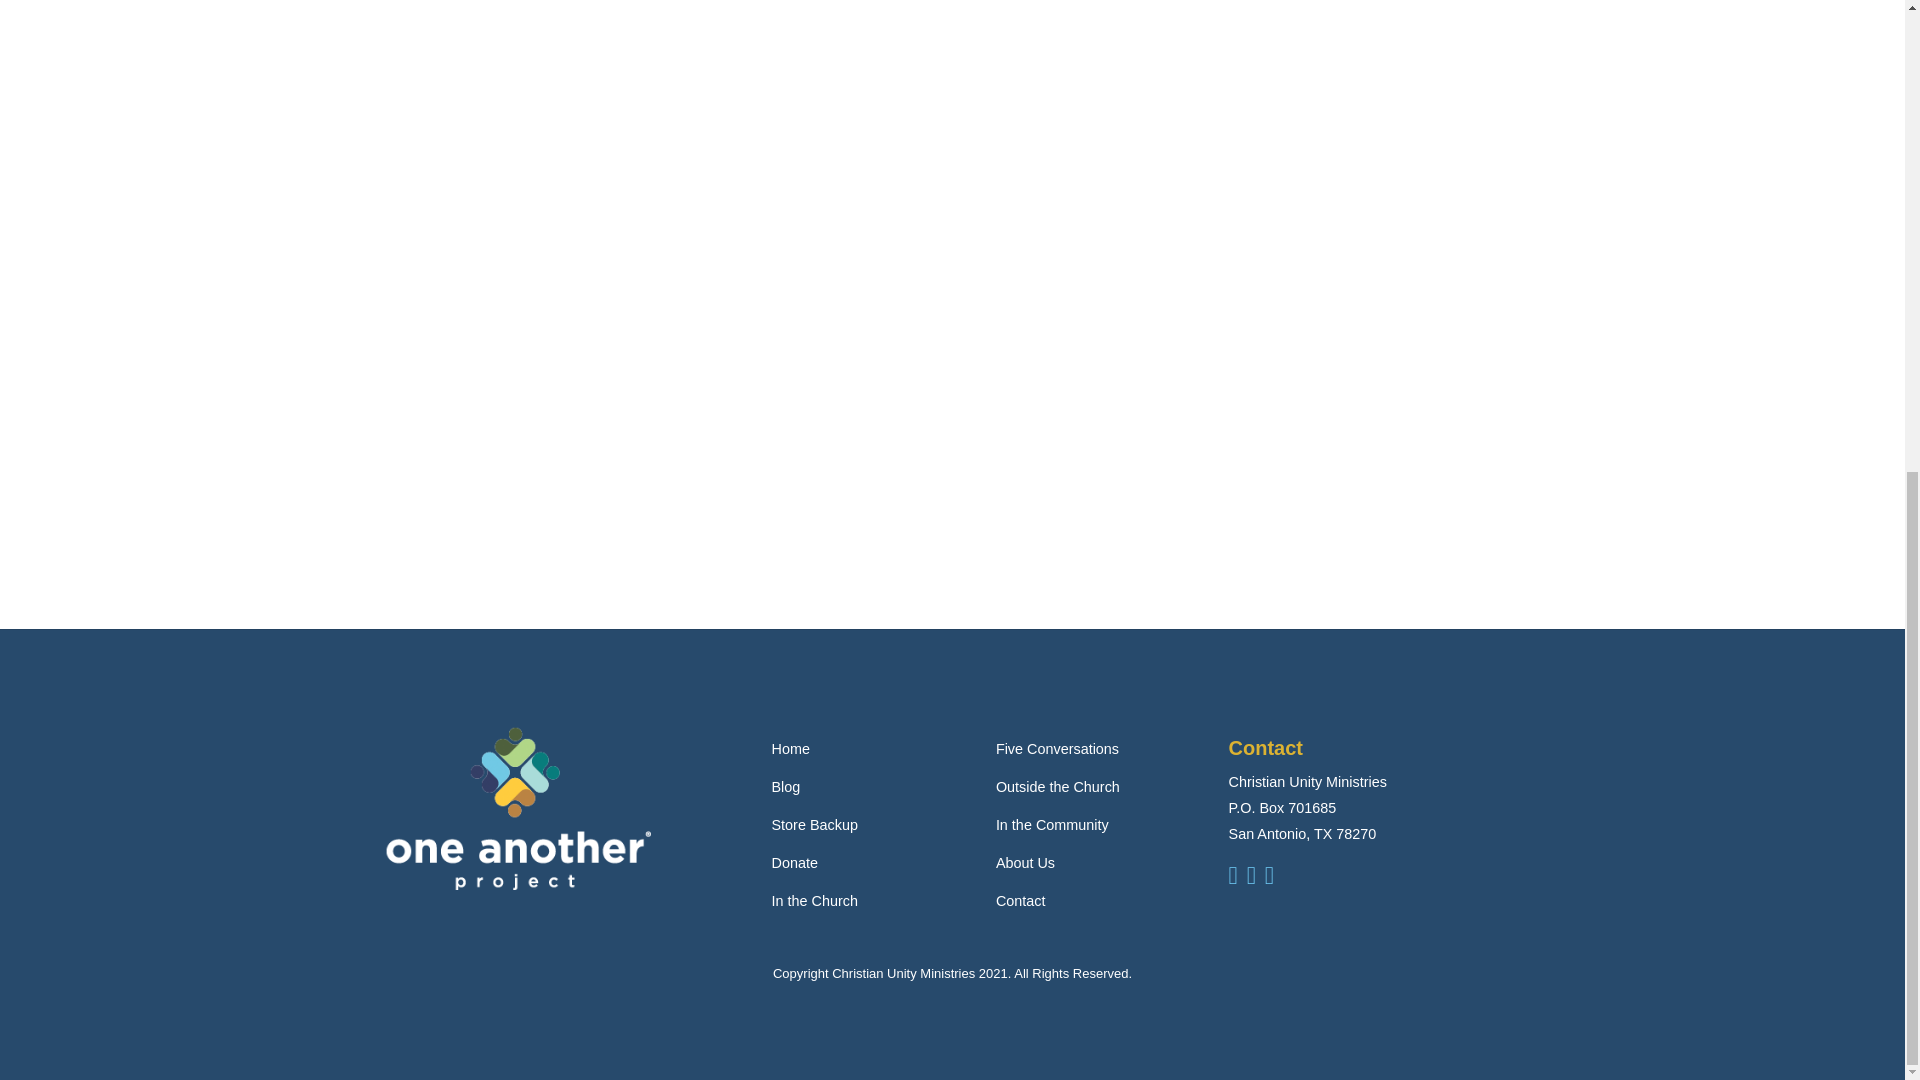 The height and width of the screenshot is (1080, 1920). I want to click on Home, so click(790, 748).